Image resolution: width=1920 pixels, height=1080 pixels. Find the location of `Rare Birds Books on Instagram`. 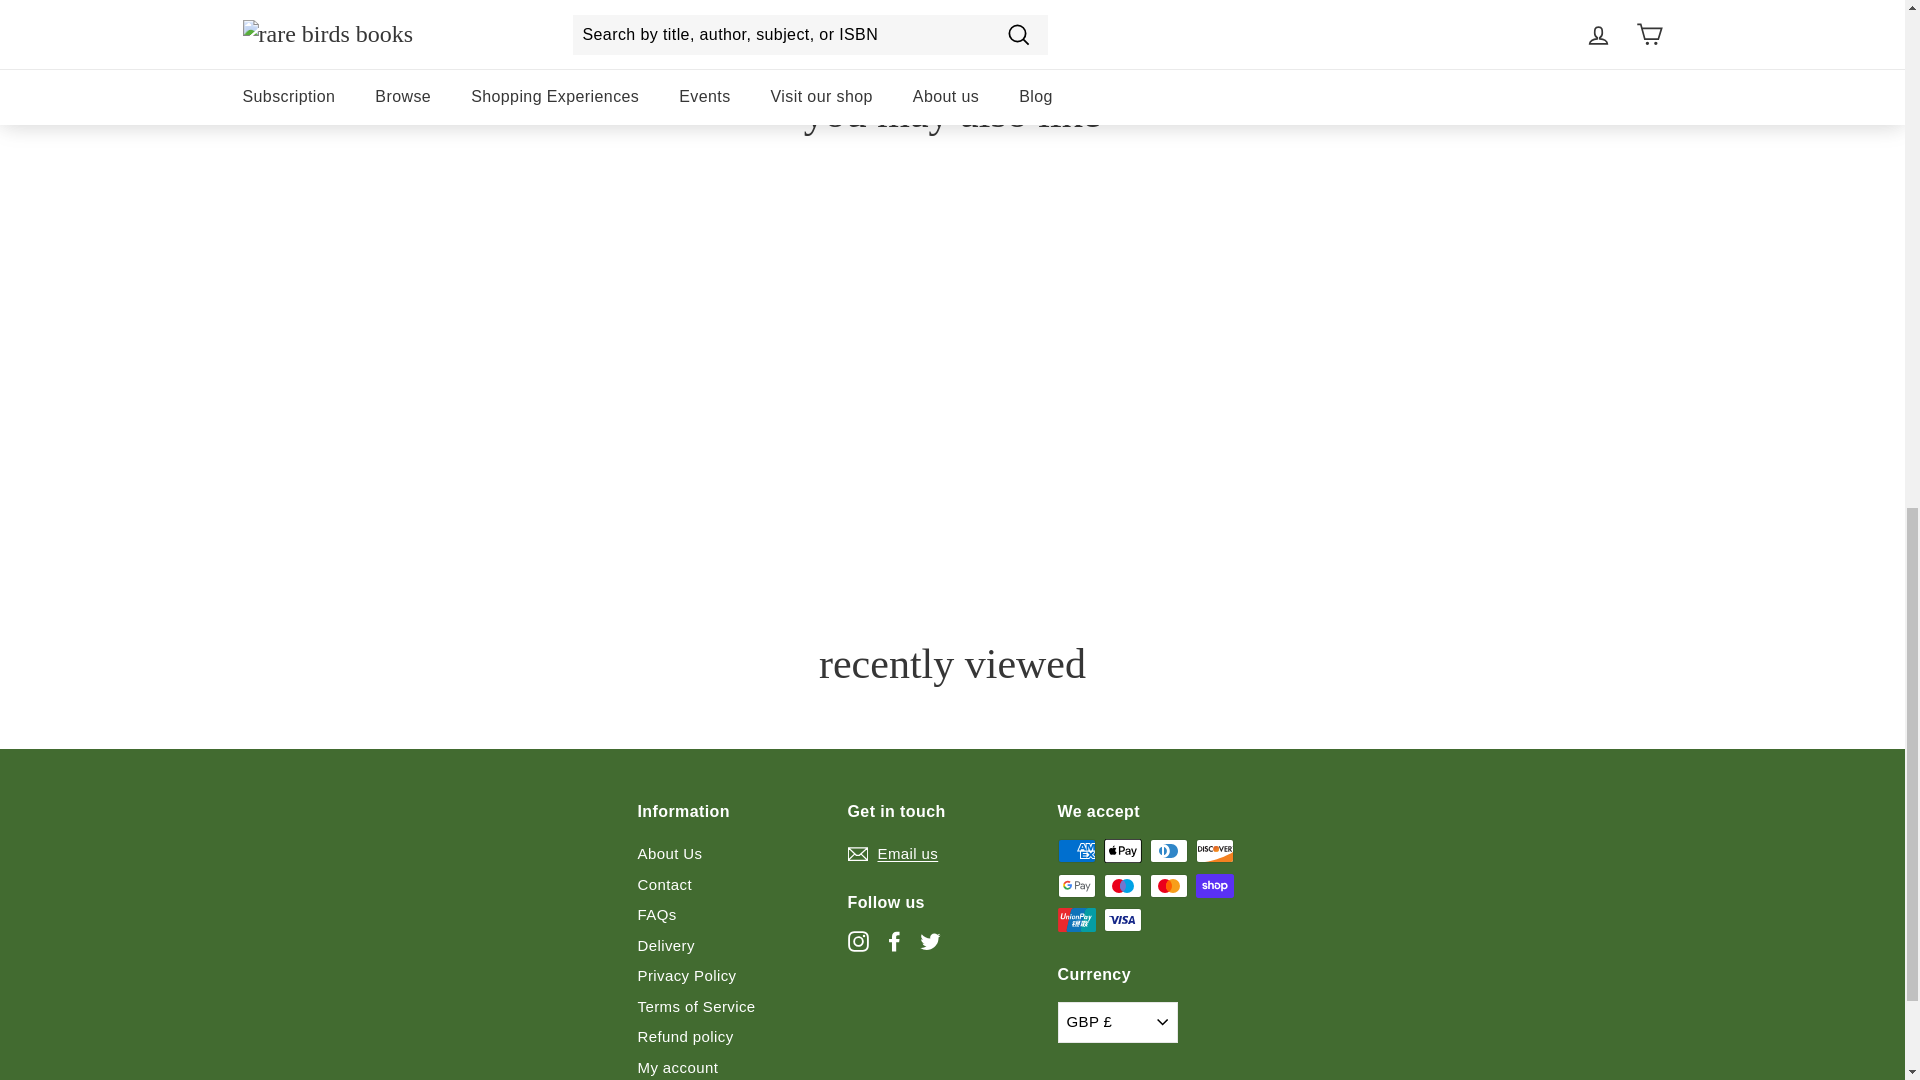

Rare Birds Books on Instagram is located at coordinates (858, 940).